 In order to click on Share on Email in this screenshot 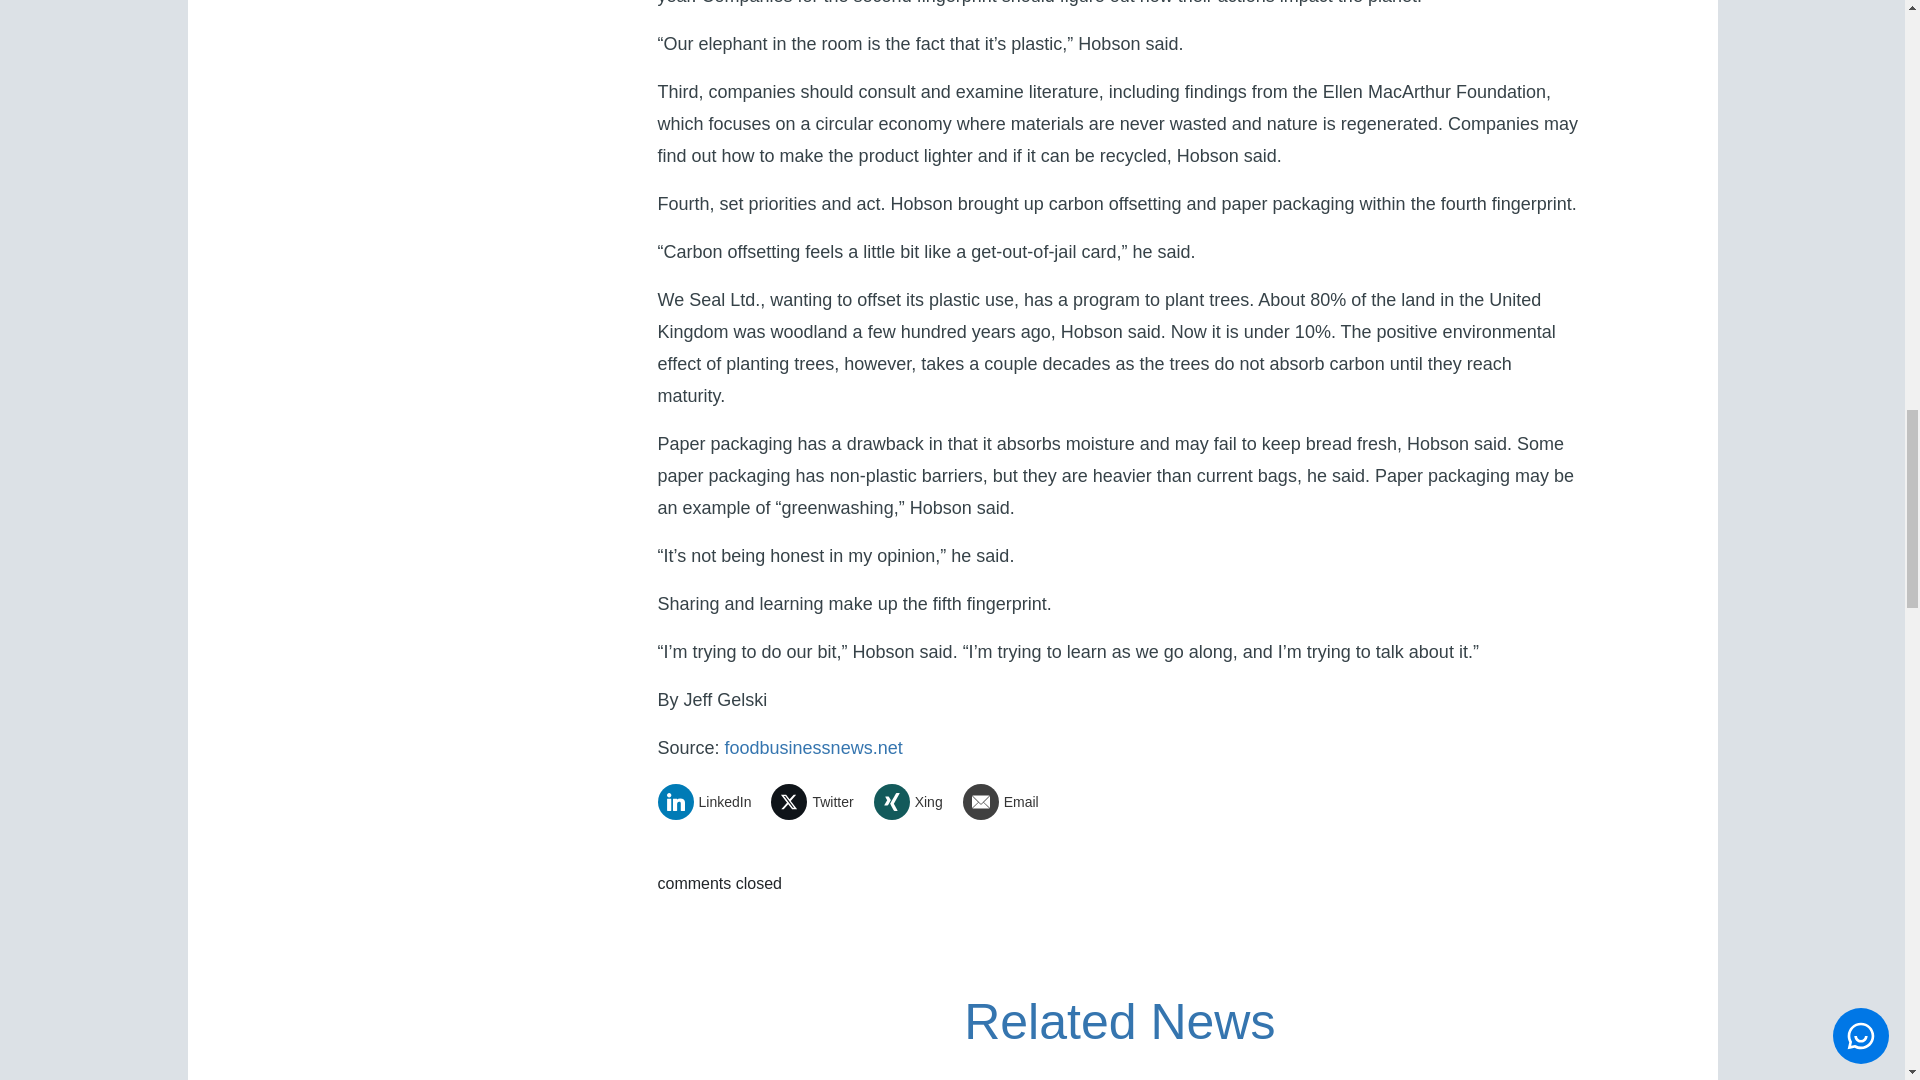, I will do `click(1008, 802)`.